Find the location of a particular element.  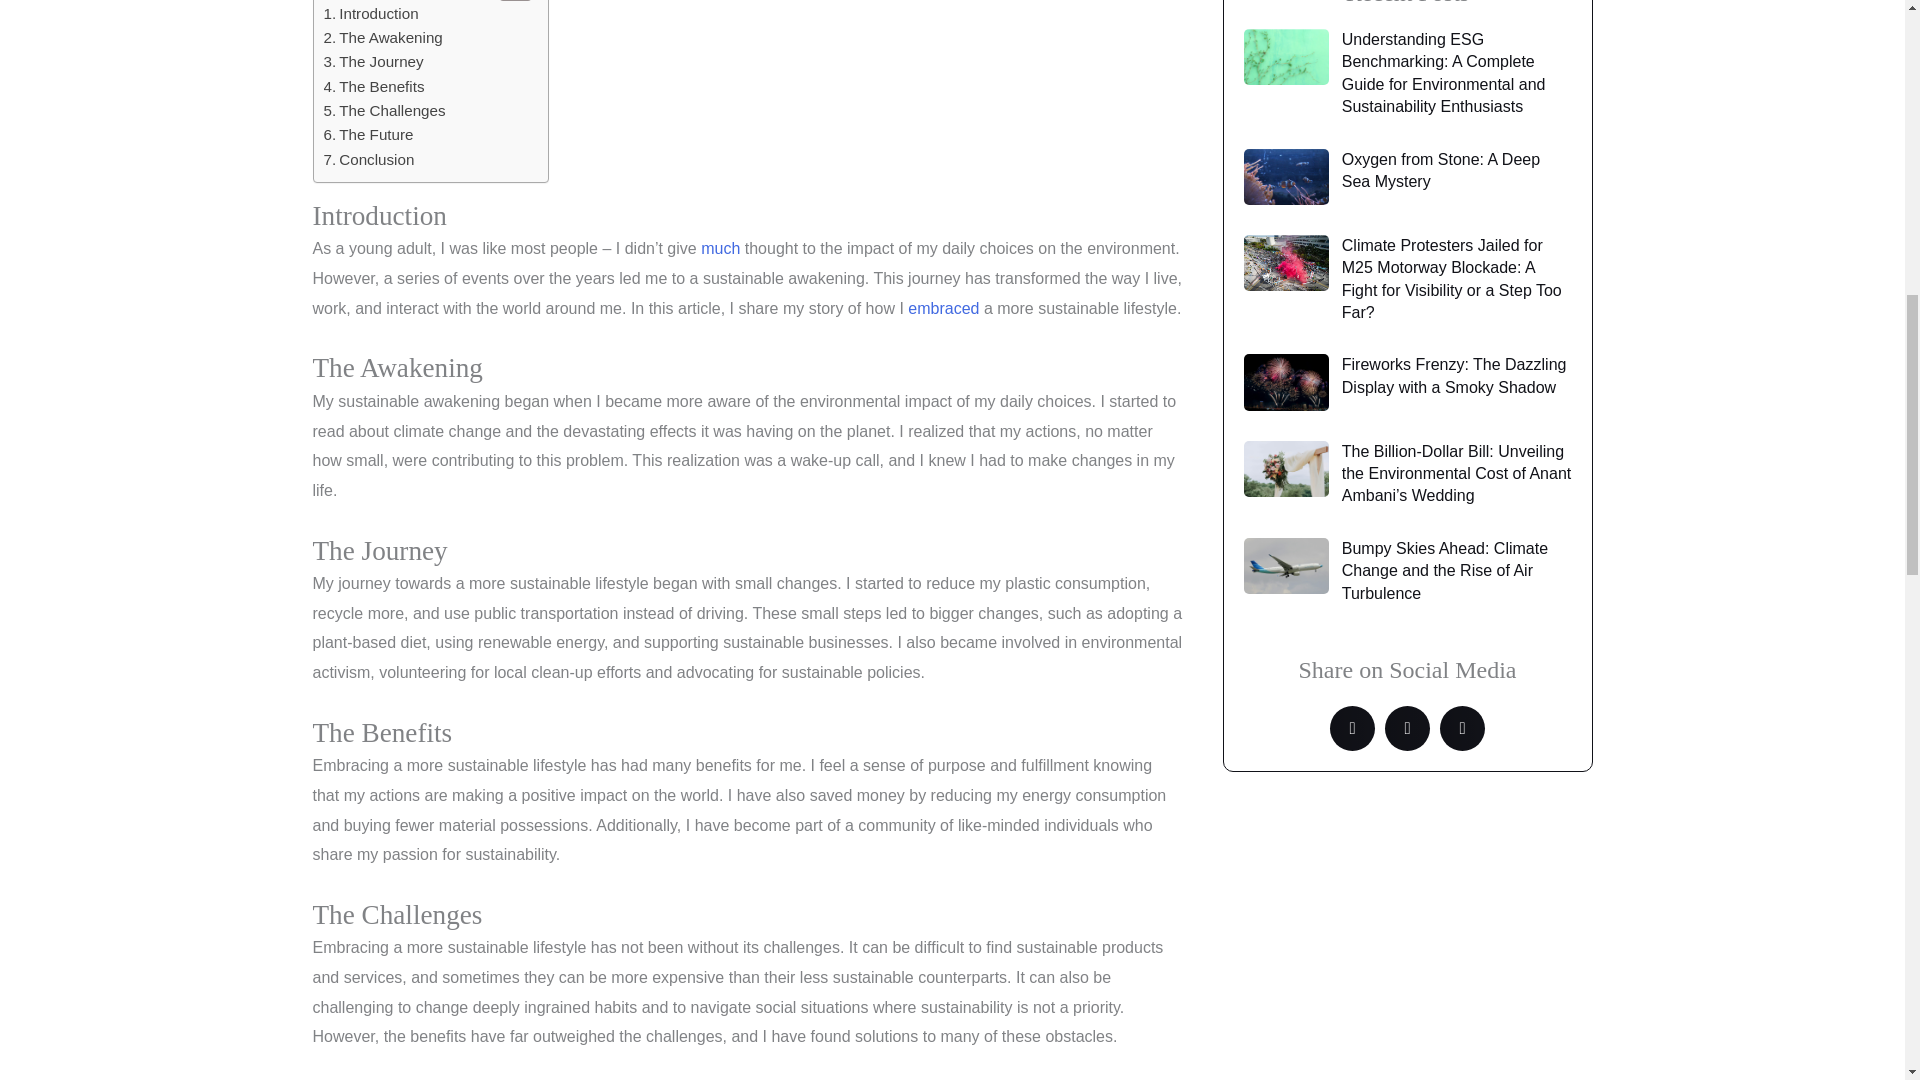

The Future is located at coordinates (369, 134).